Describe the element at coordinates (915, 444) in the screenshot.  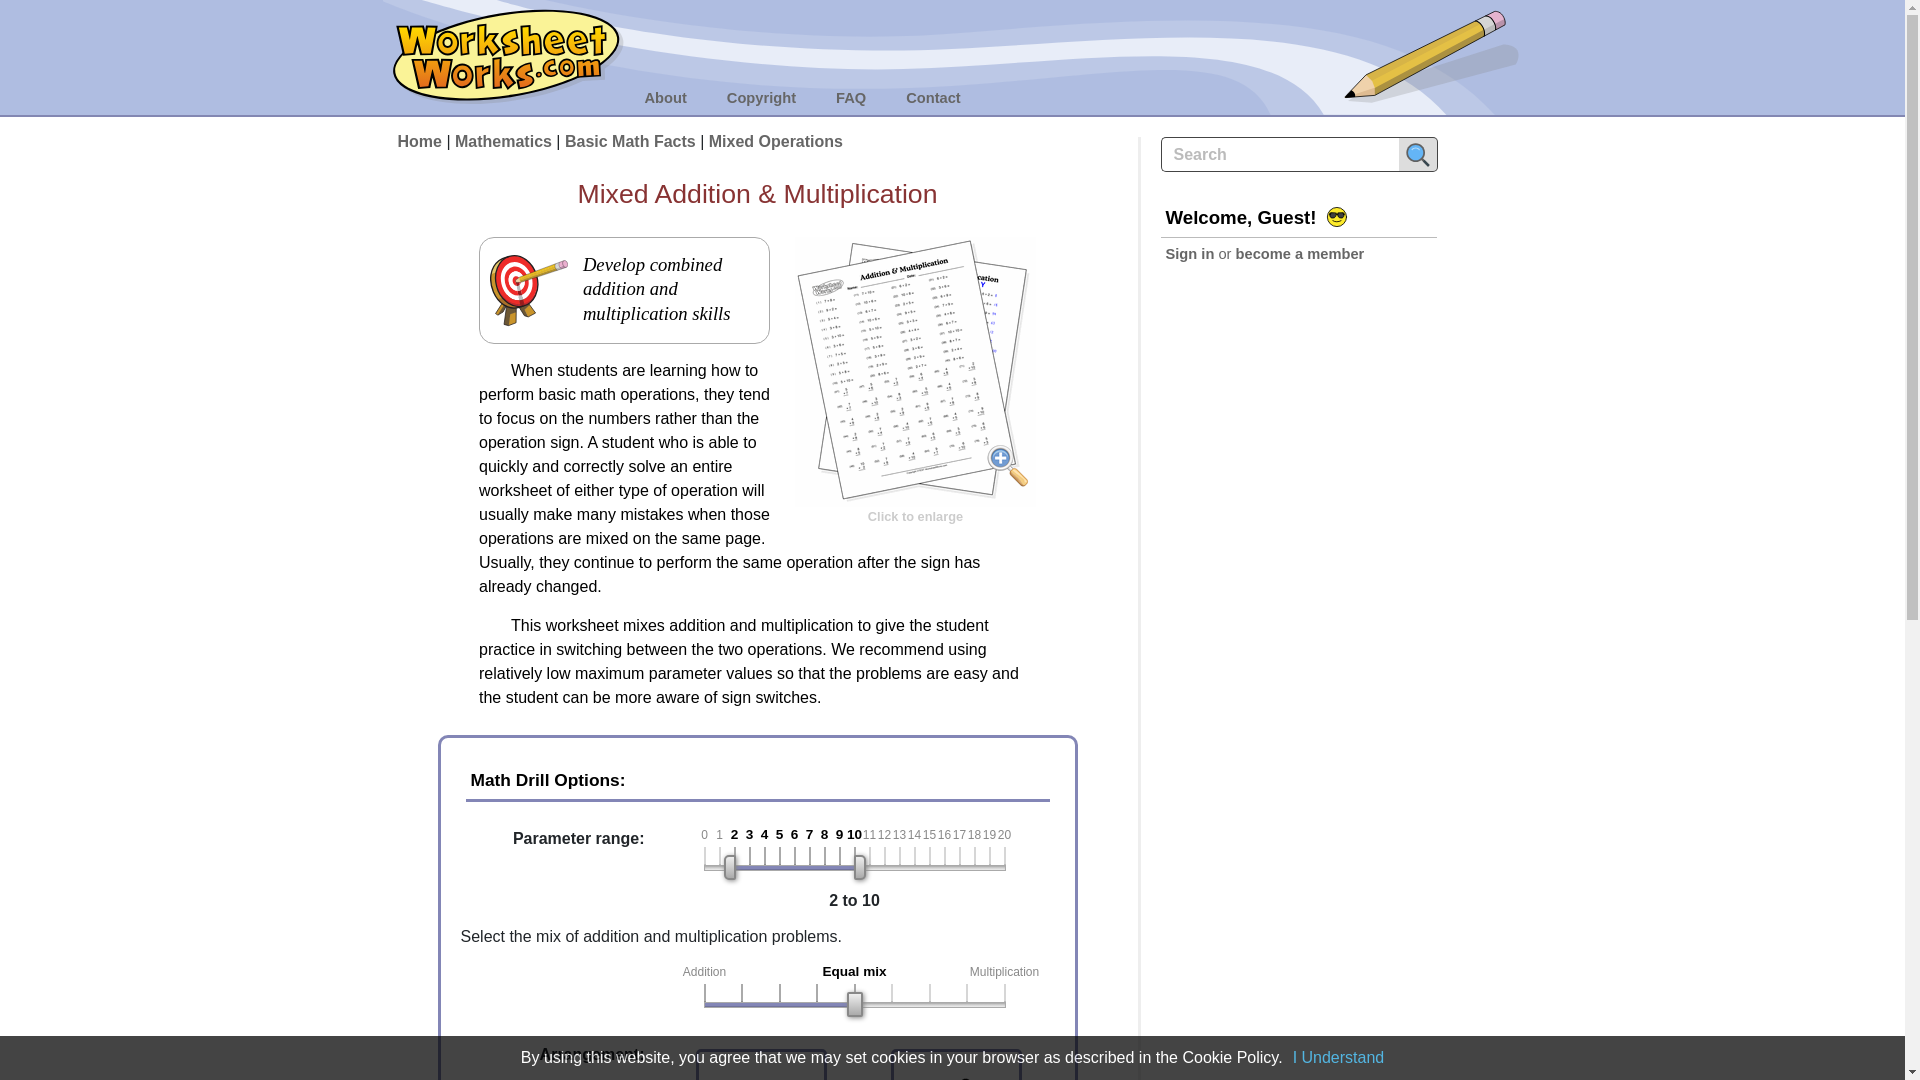
I see `Click to enlarge` at that location.